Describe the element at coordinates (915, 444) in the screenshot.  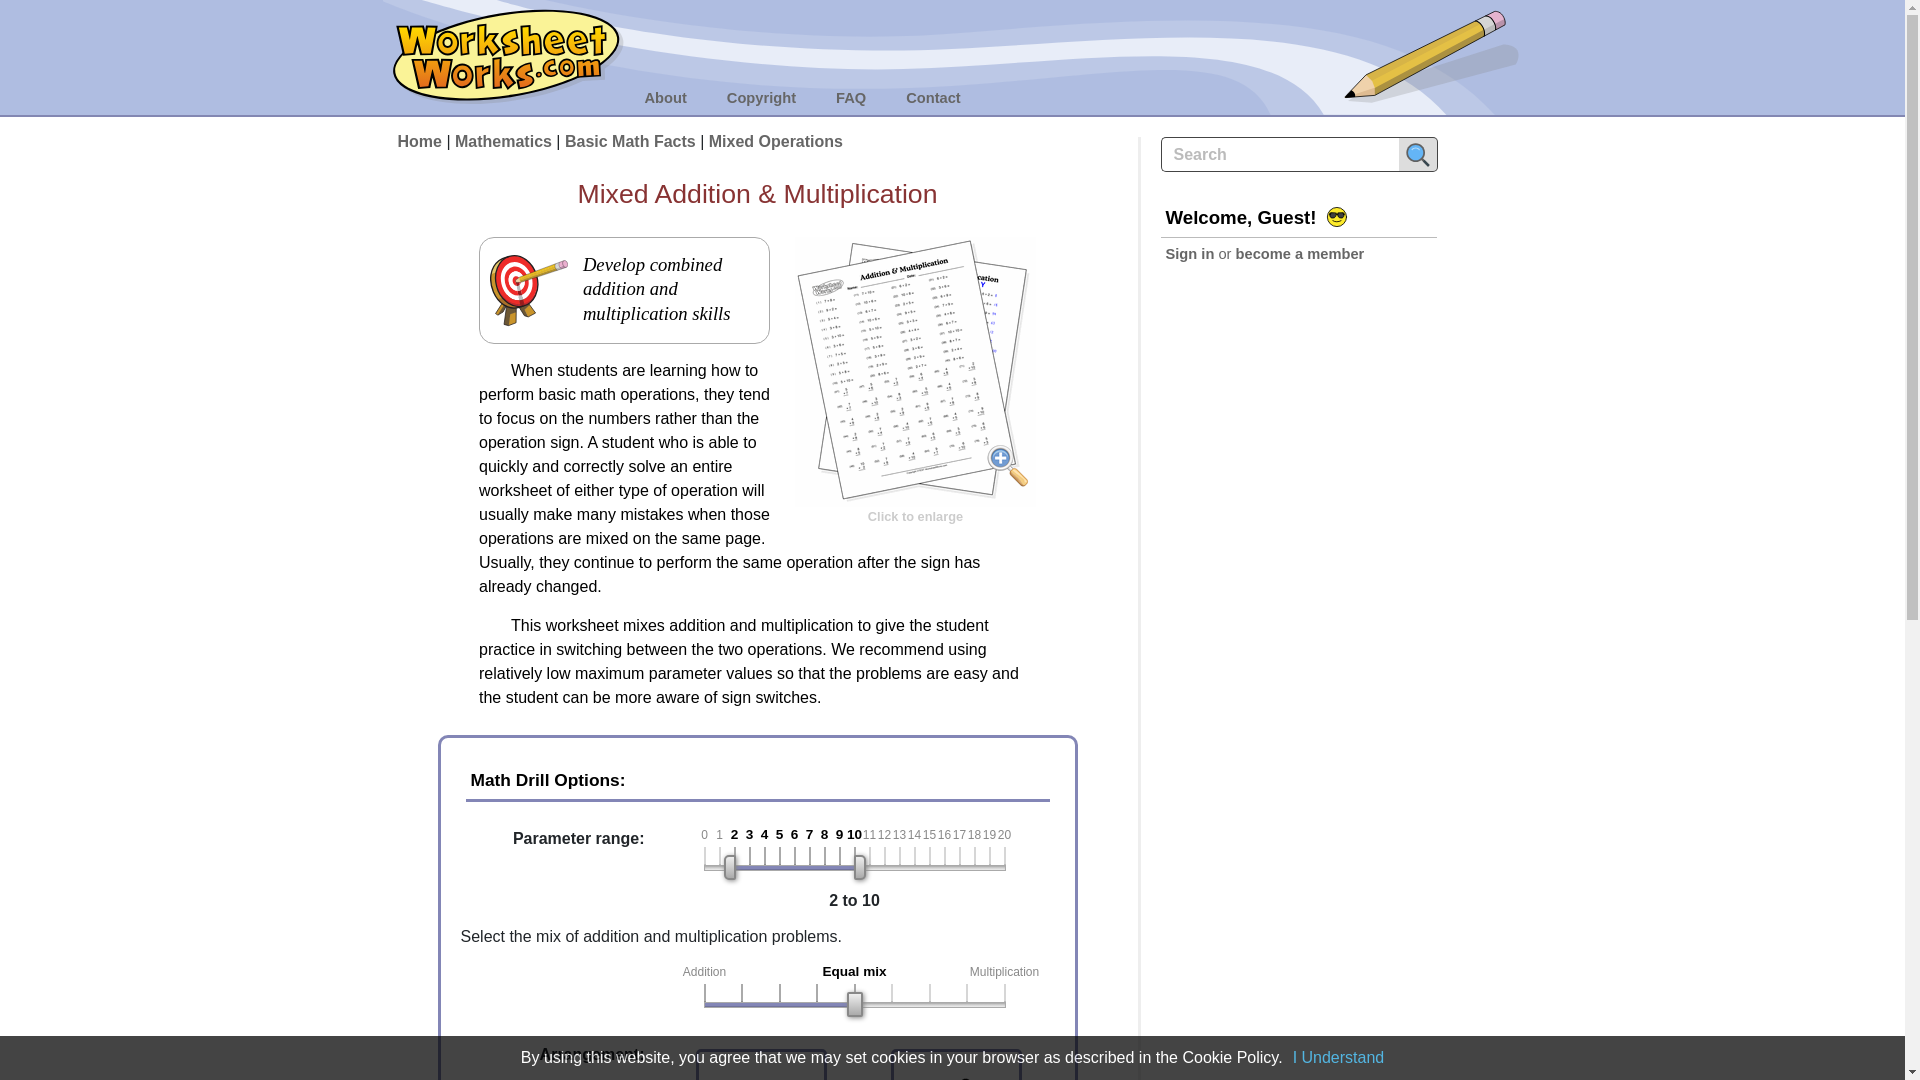
I see `Click to enlarge` at that location.